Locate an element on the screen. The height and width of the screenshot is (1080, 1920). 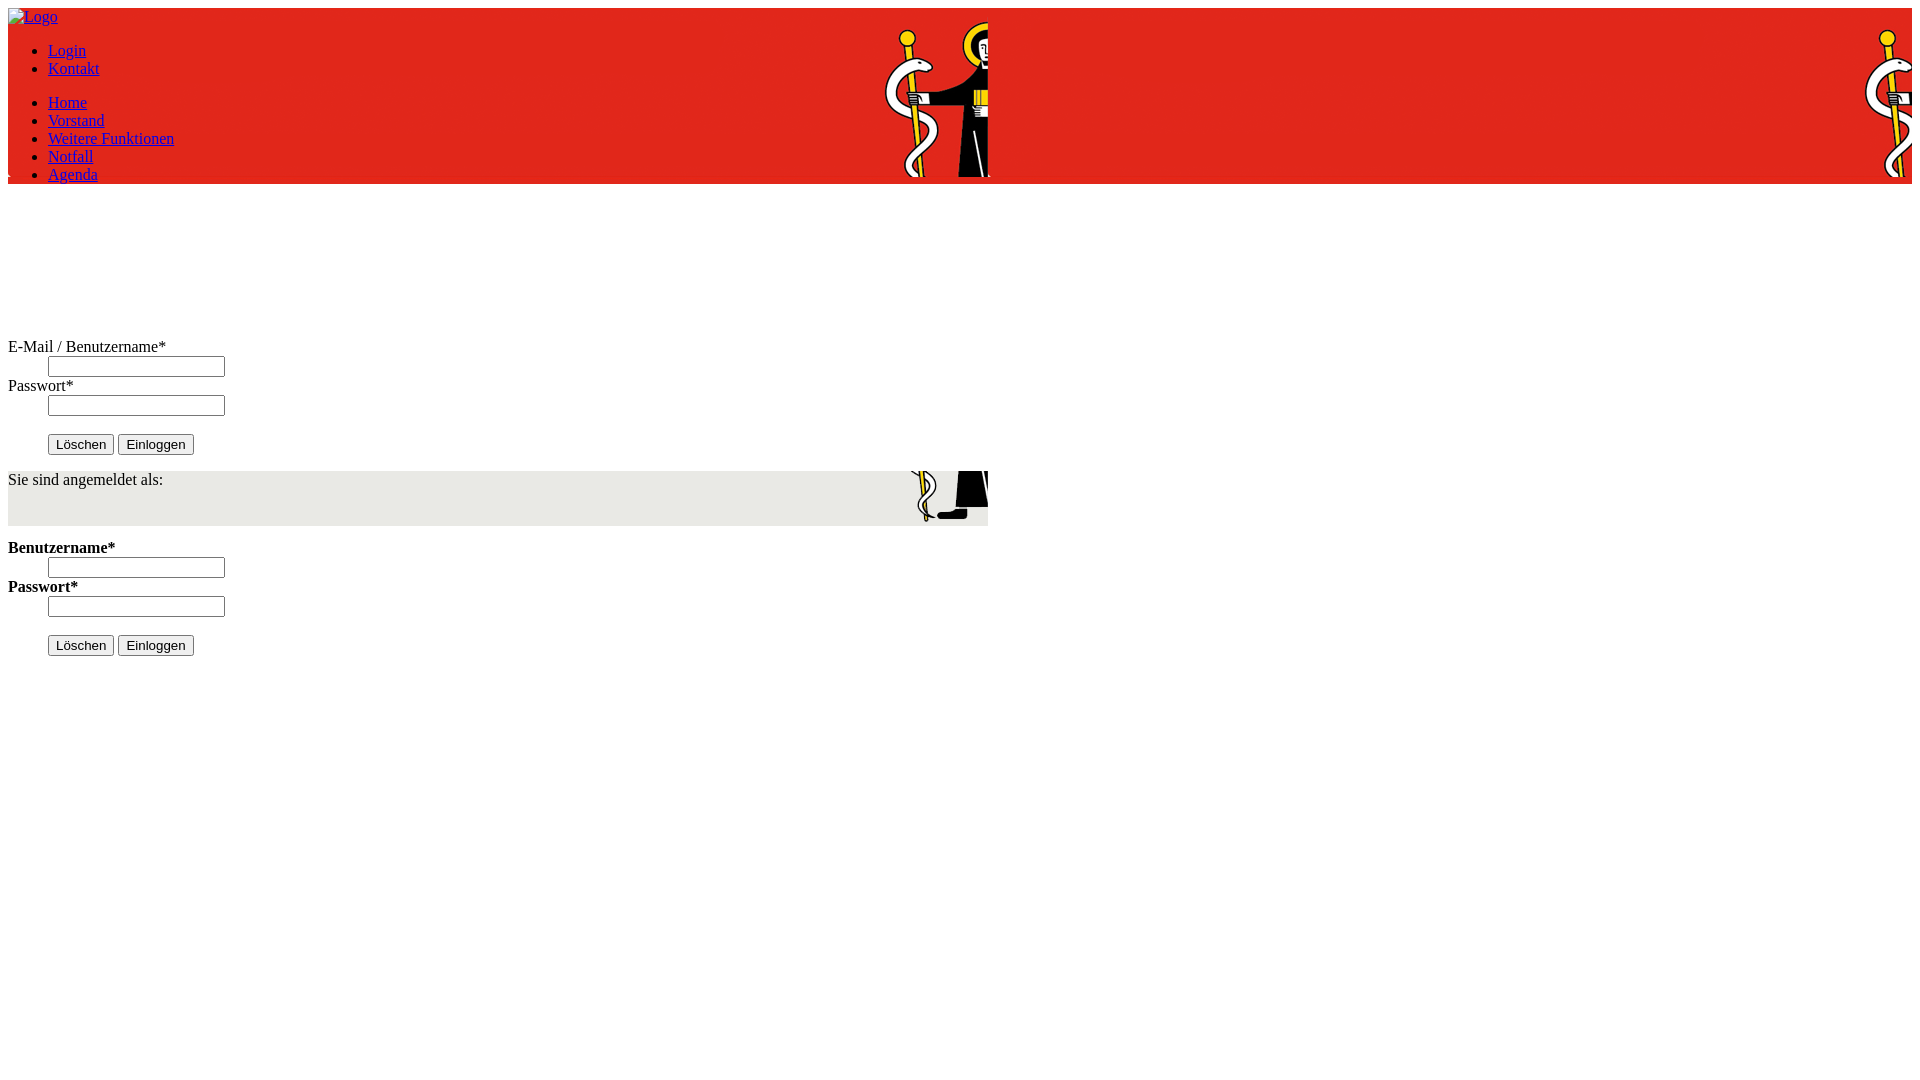
Agenda is located at coordinates (73, 174).